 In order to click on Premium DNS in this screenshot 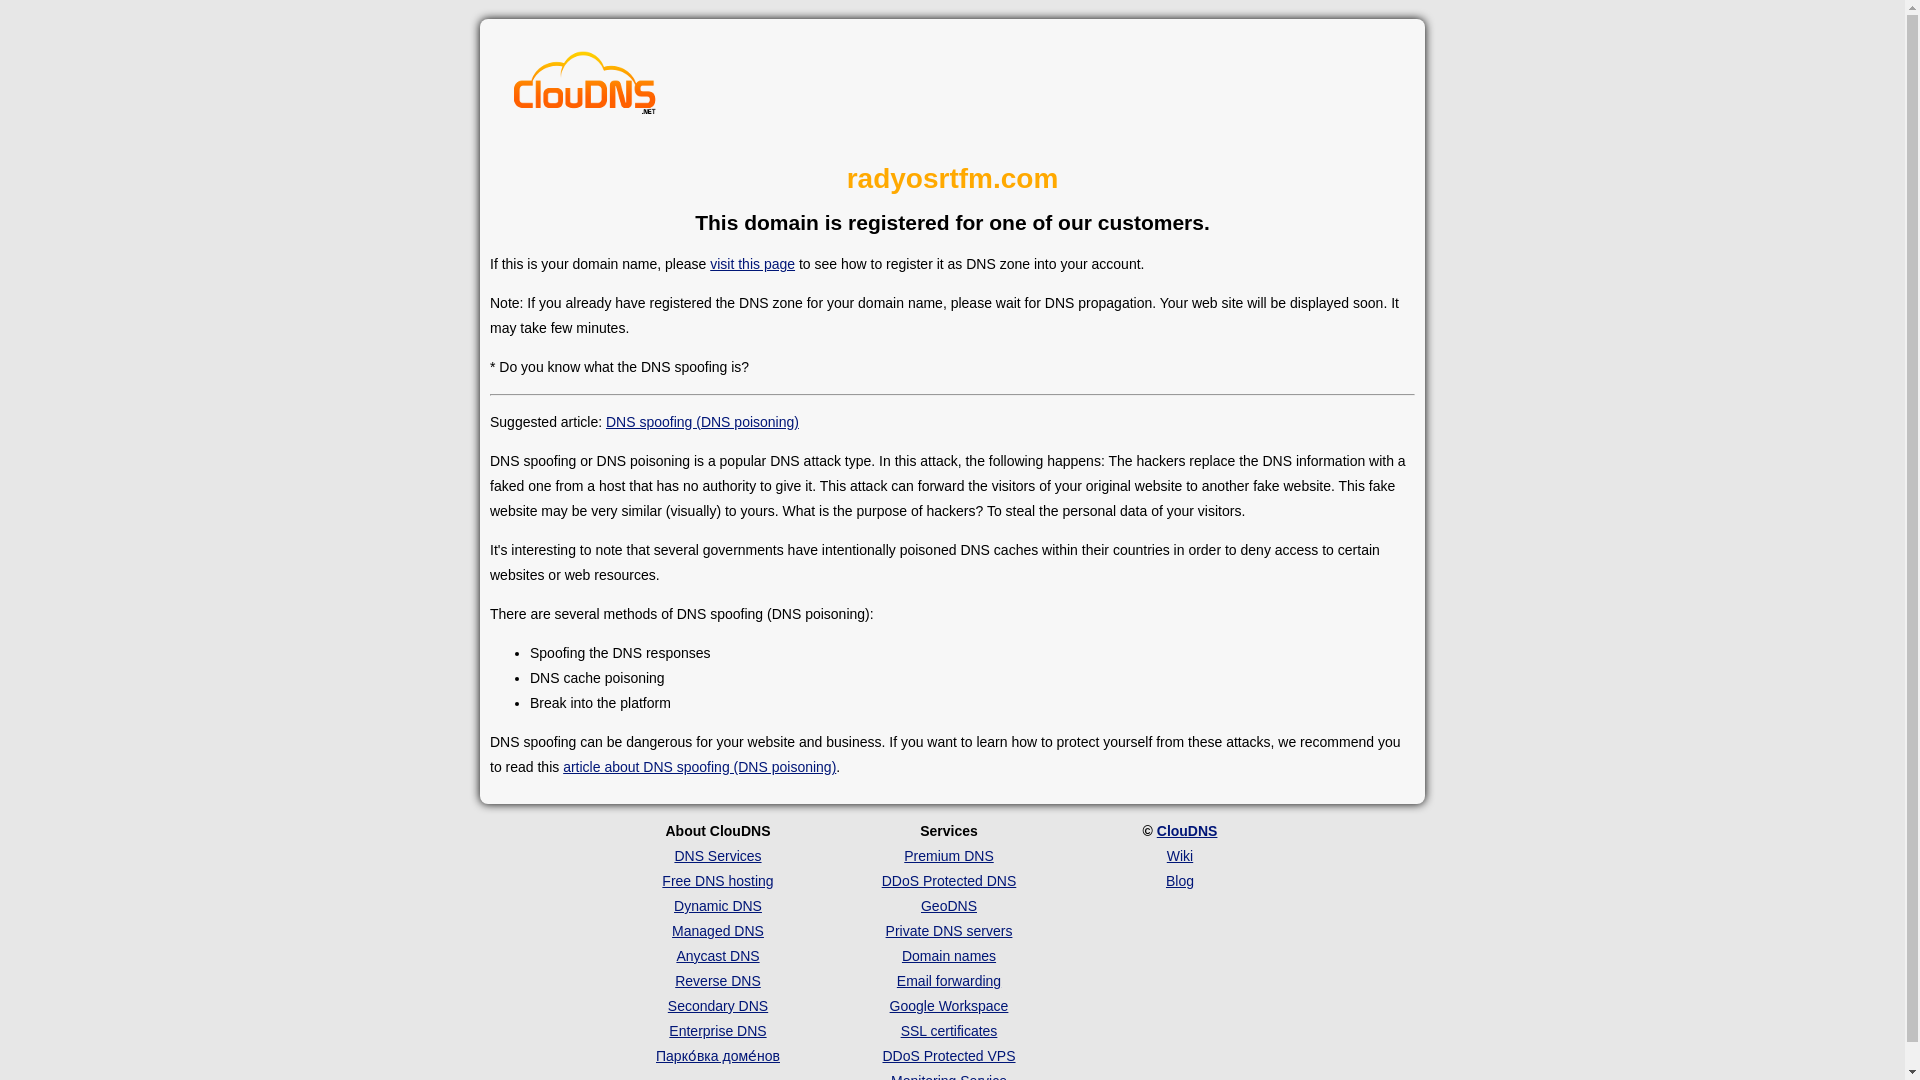, I will do `click(948, 856)`.